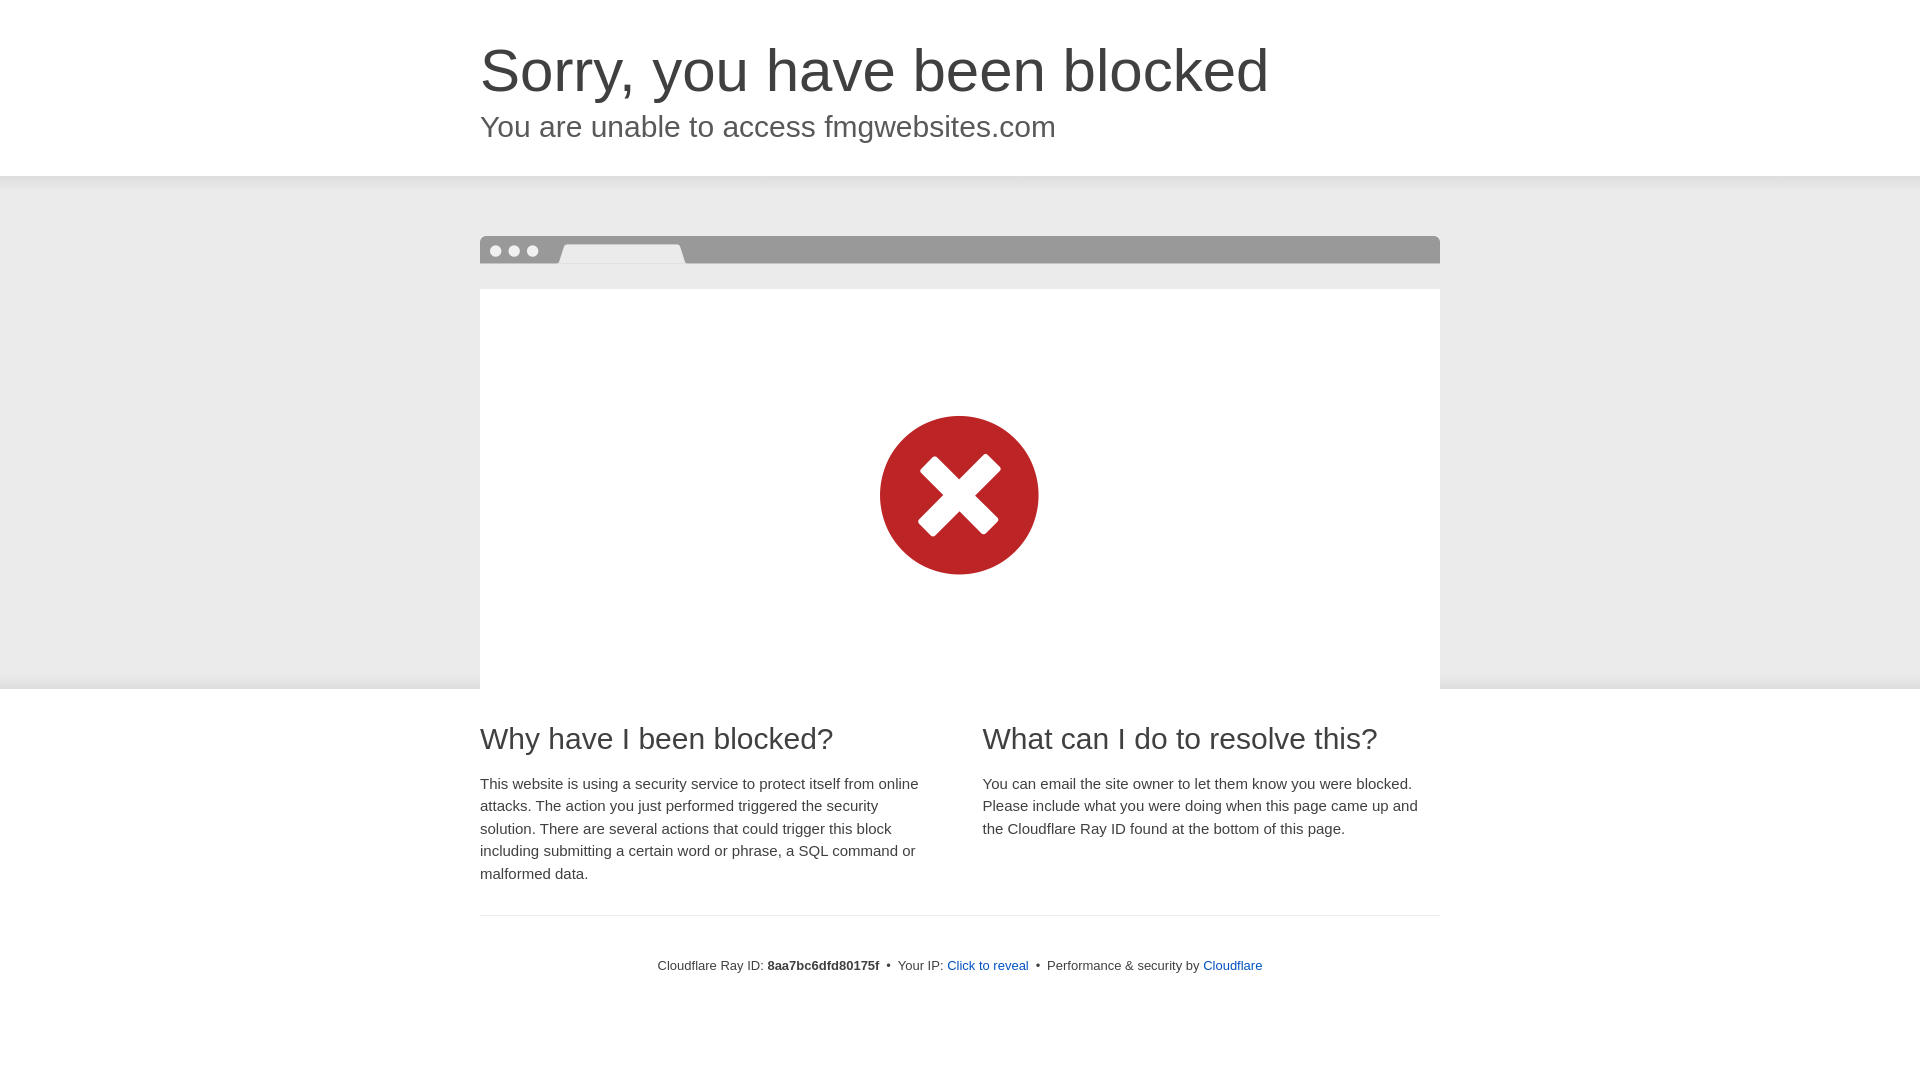  Describe the element at coordinates (1232, 965) in the screenshot. I see `Cloudflare` at that location.